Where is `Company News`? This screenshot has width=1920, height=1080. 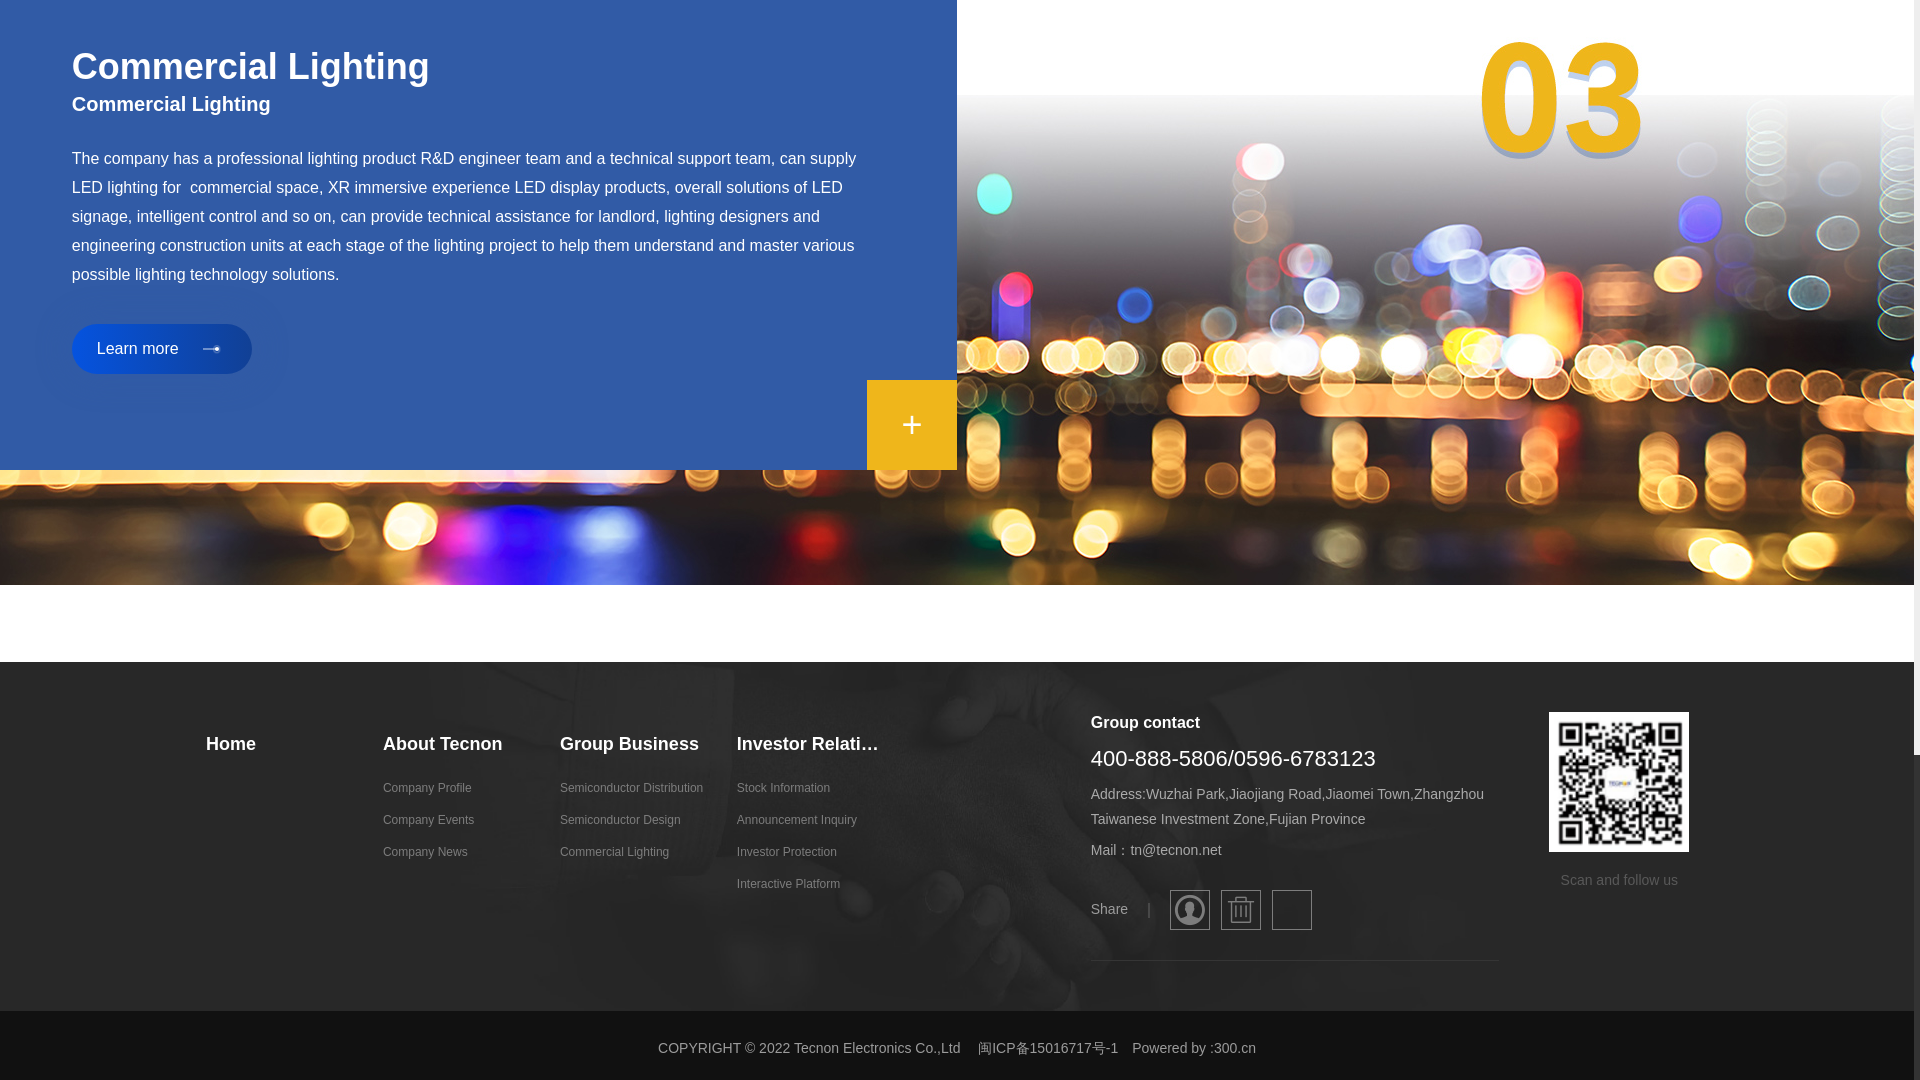 Company News is located at coordinates (455, 852).